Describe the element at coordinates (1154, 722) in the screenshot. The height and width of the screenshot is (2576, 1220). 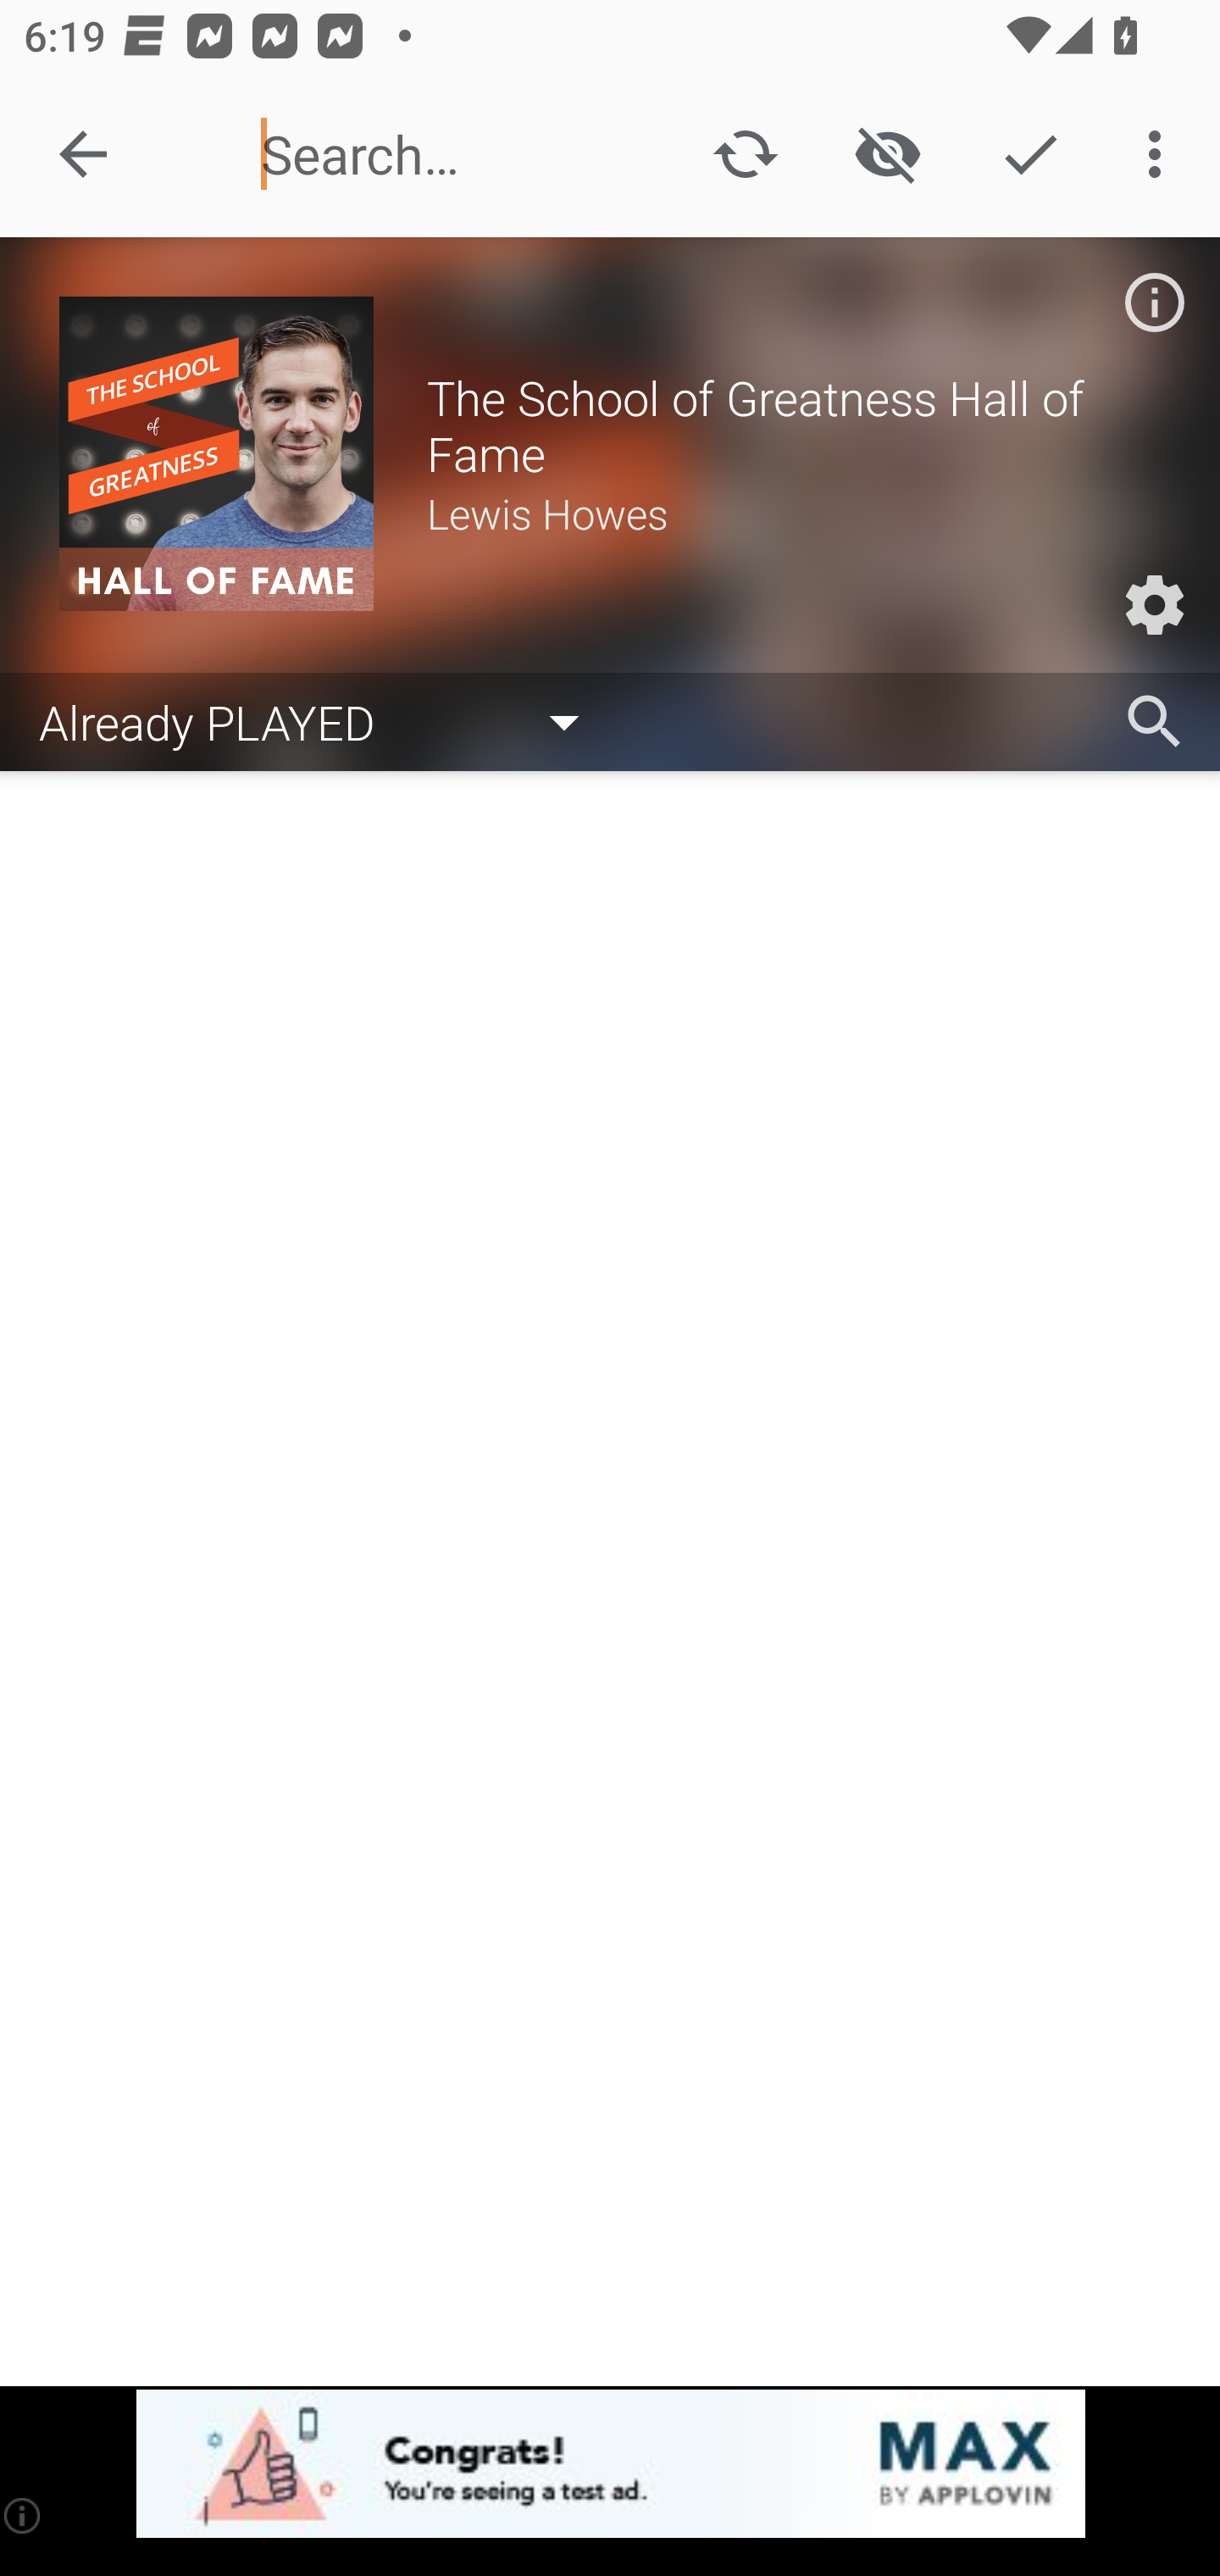
I see `Search` at that location.